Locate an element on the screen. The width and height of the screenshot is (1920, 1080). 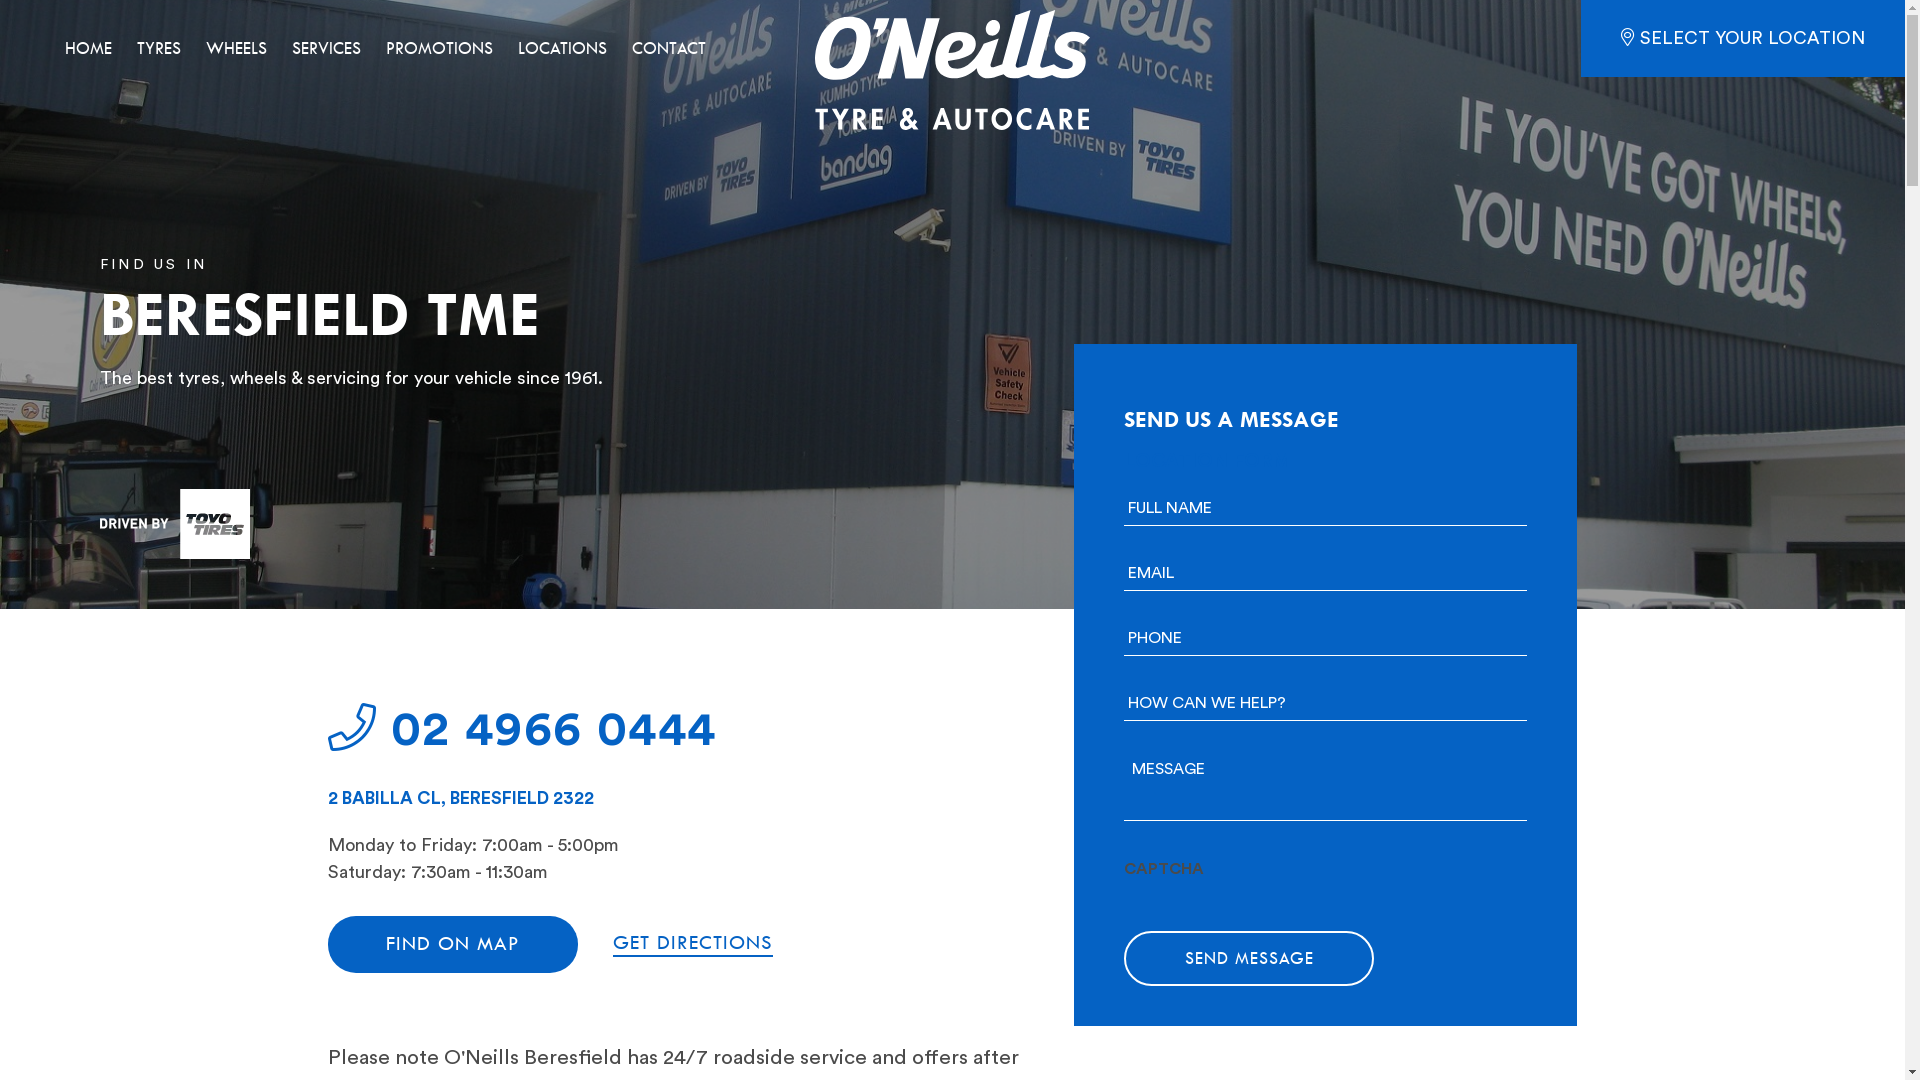
GET DIRECTIONS is located at coordinates (692, 944).